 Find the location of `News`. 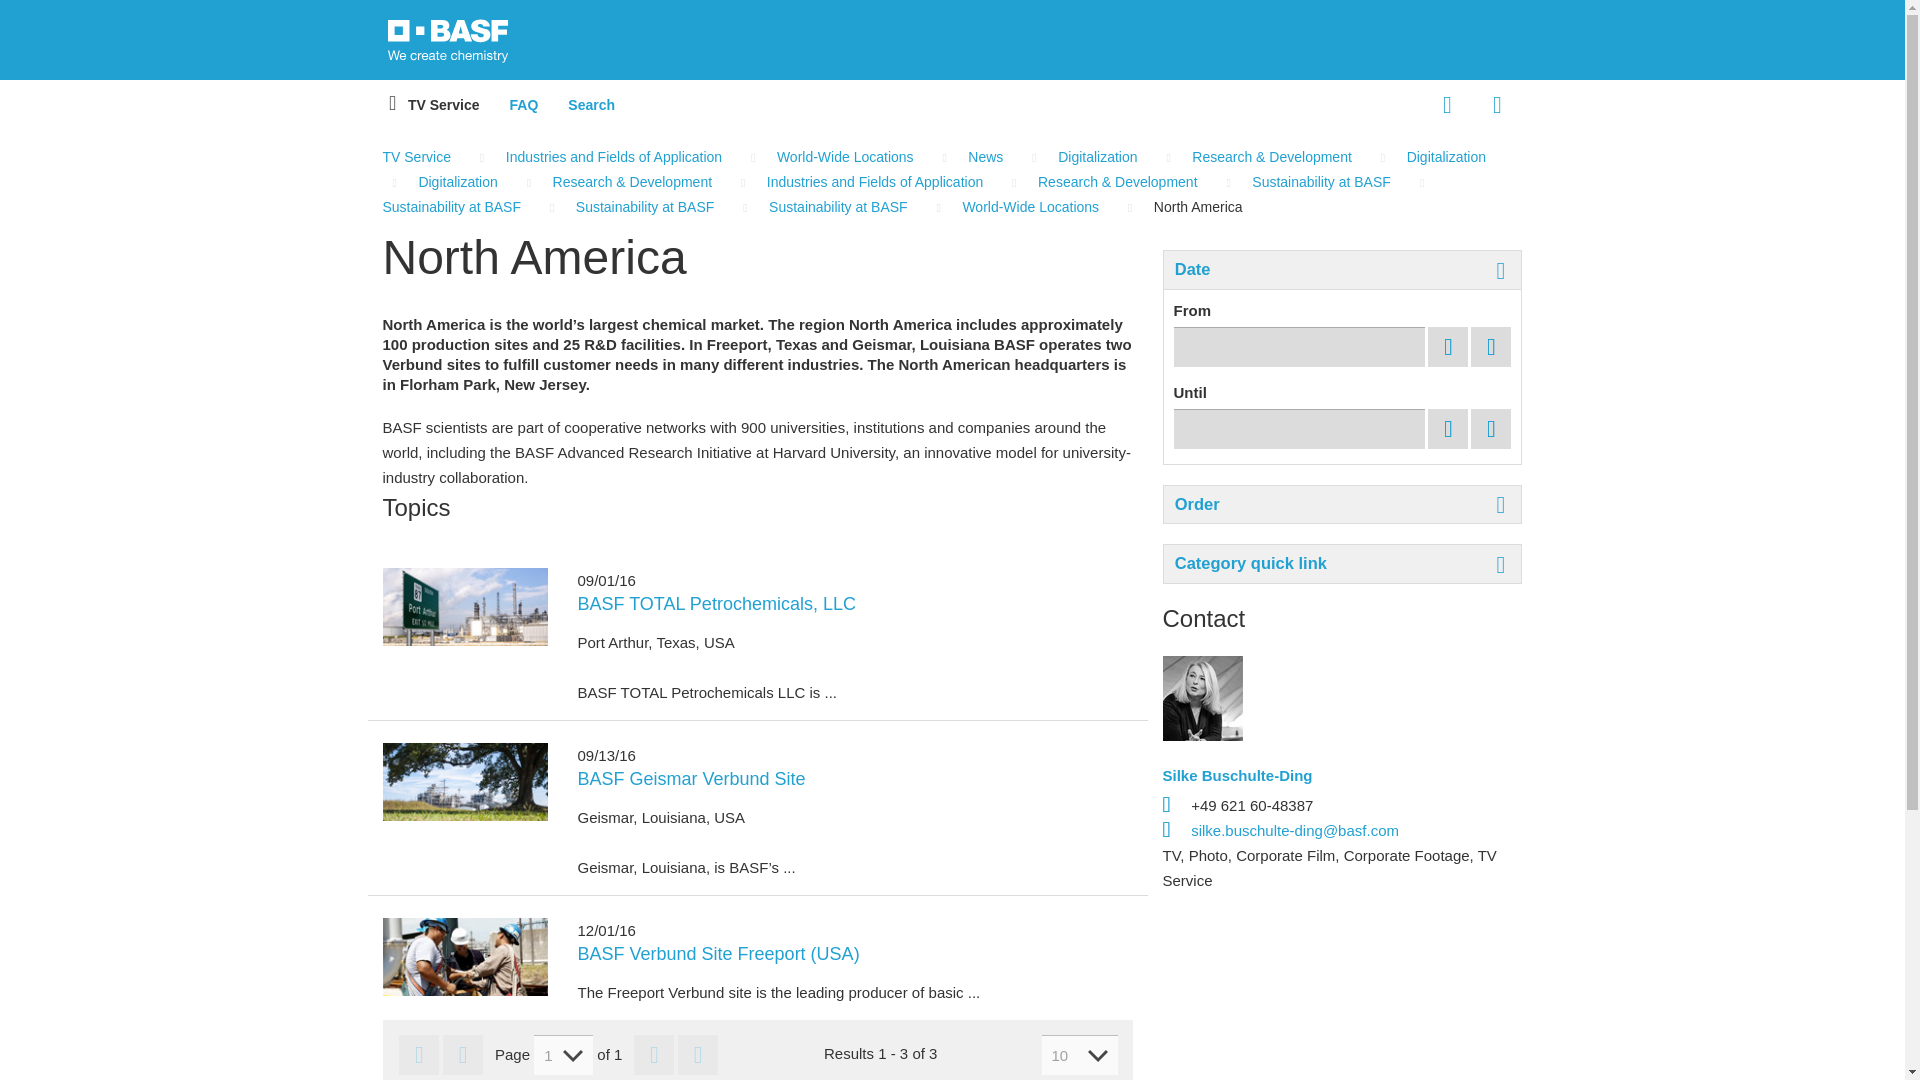

News is located at coordinates (976, 157).